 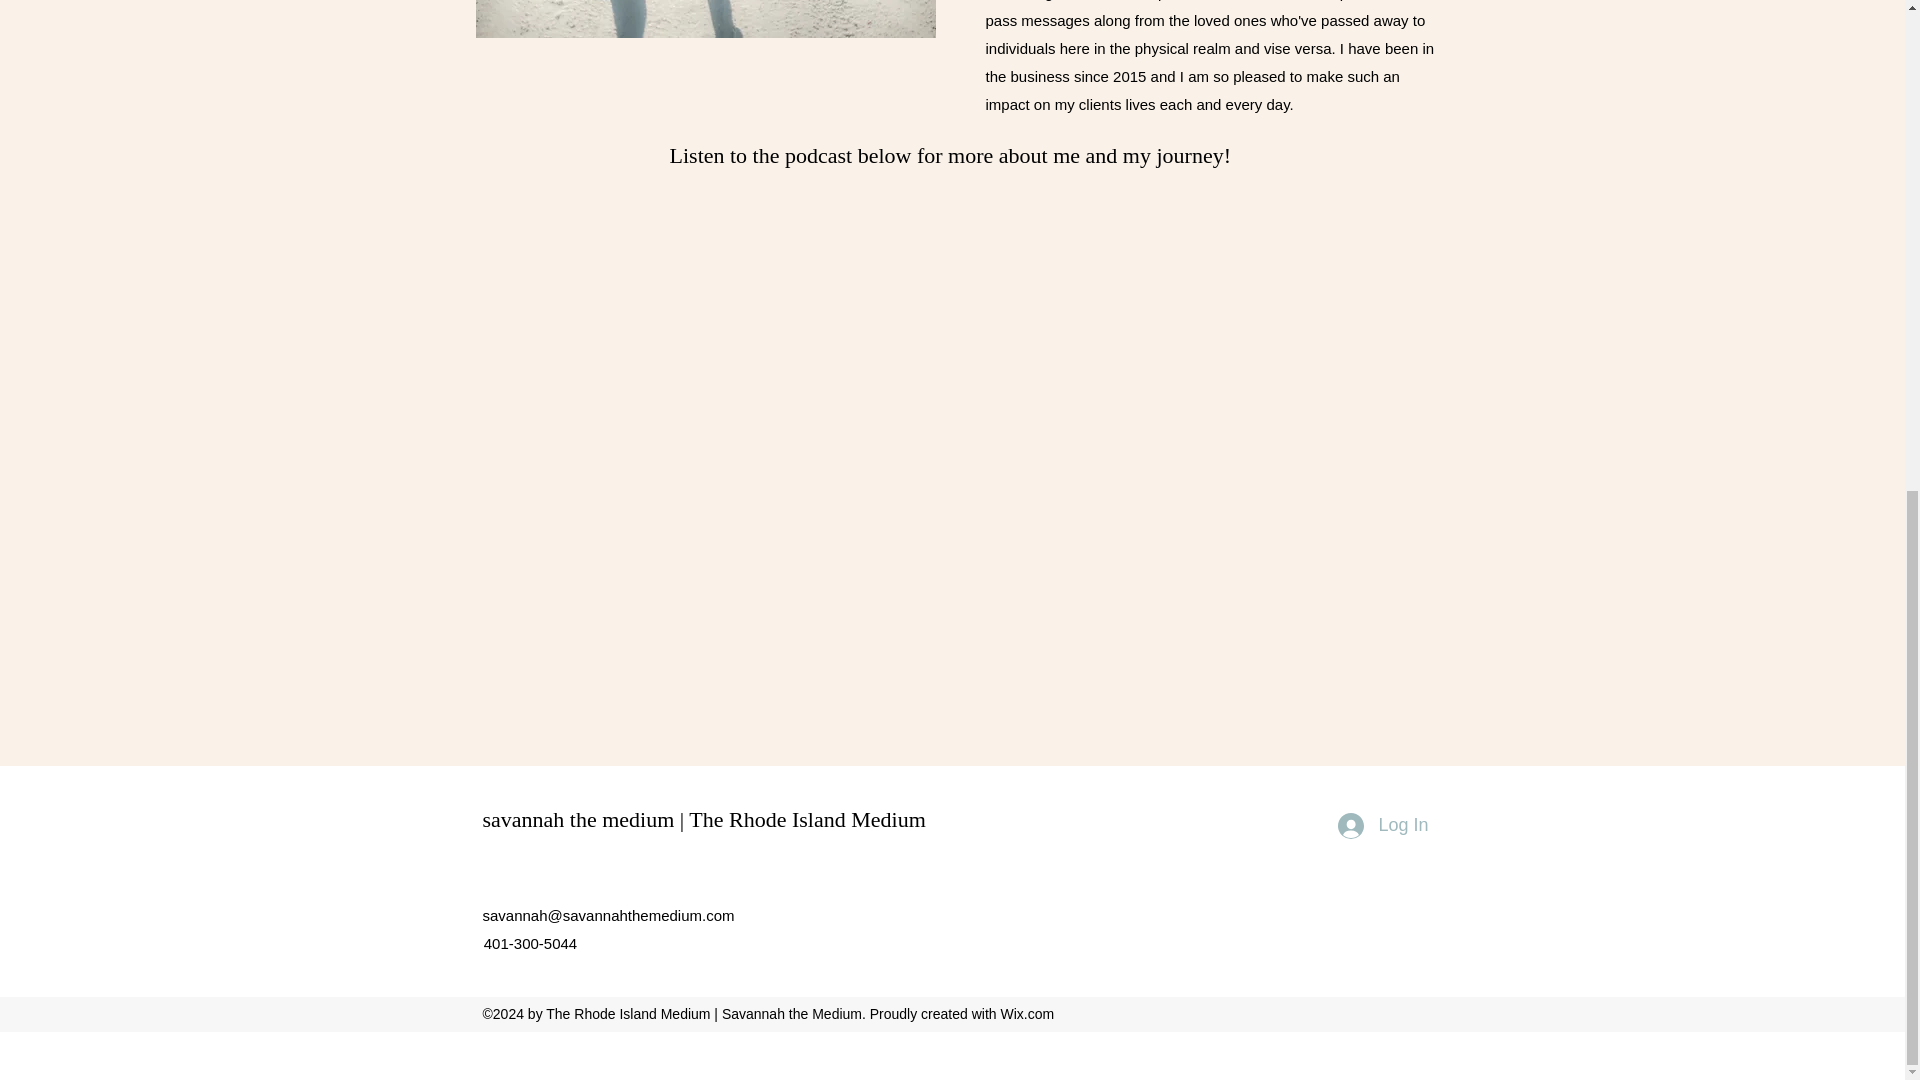 I want to click on Log In, so click(x=1382, y=825).